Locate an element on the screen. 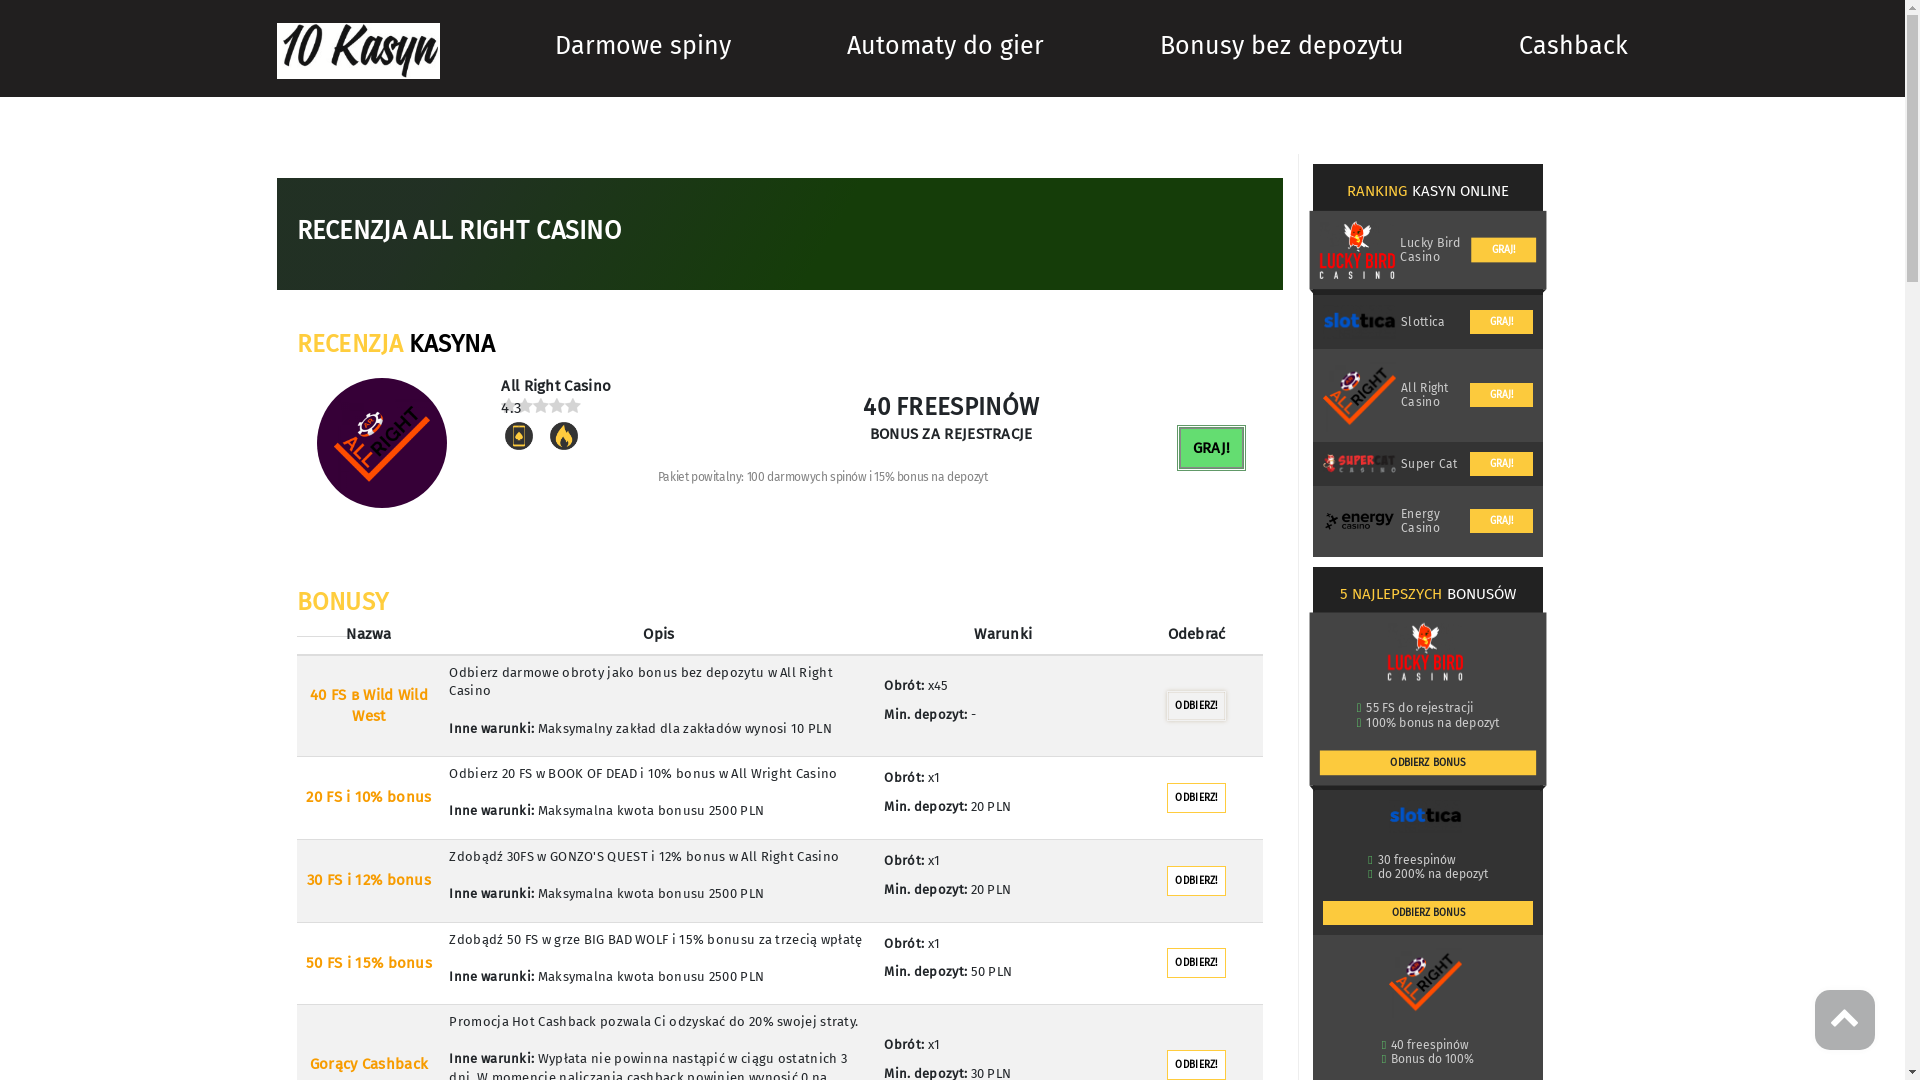  GRAJ! is located at coordinates (1502, 464).